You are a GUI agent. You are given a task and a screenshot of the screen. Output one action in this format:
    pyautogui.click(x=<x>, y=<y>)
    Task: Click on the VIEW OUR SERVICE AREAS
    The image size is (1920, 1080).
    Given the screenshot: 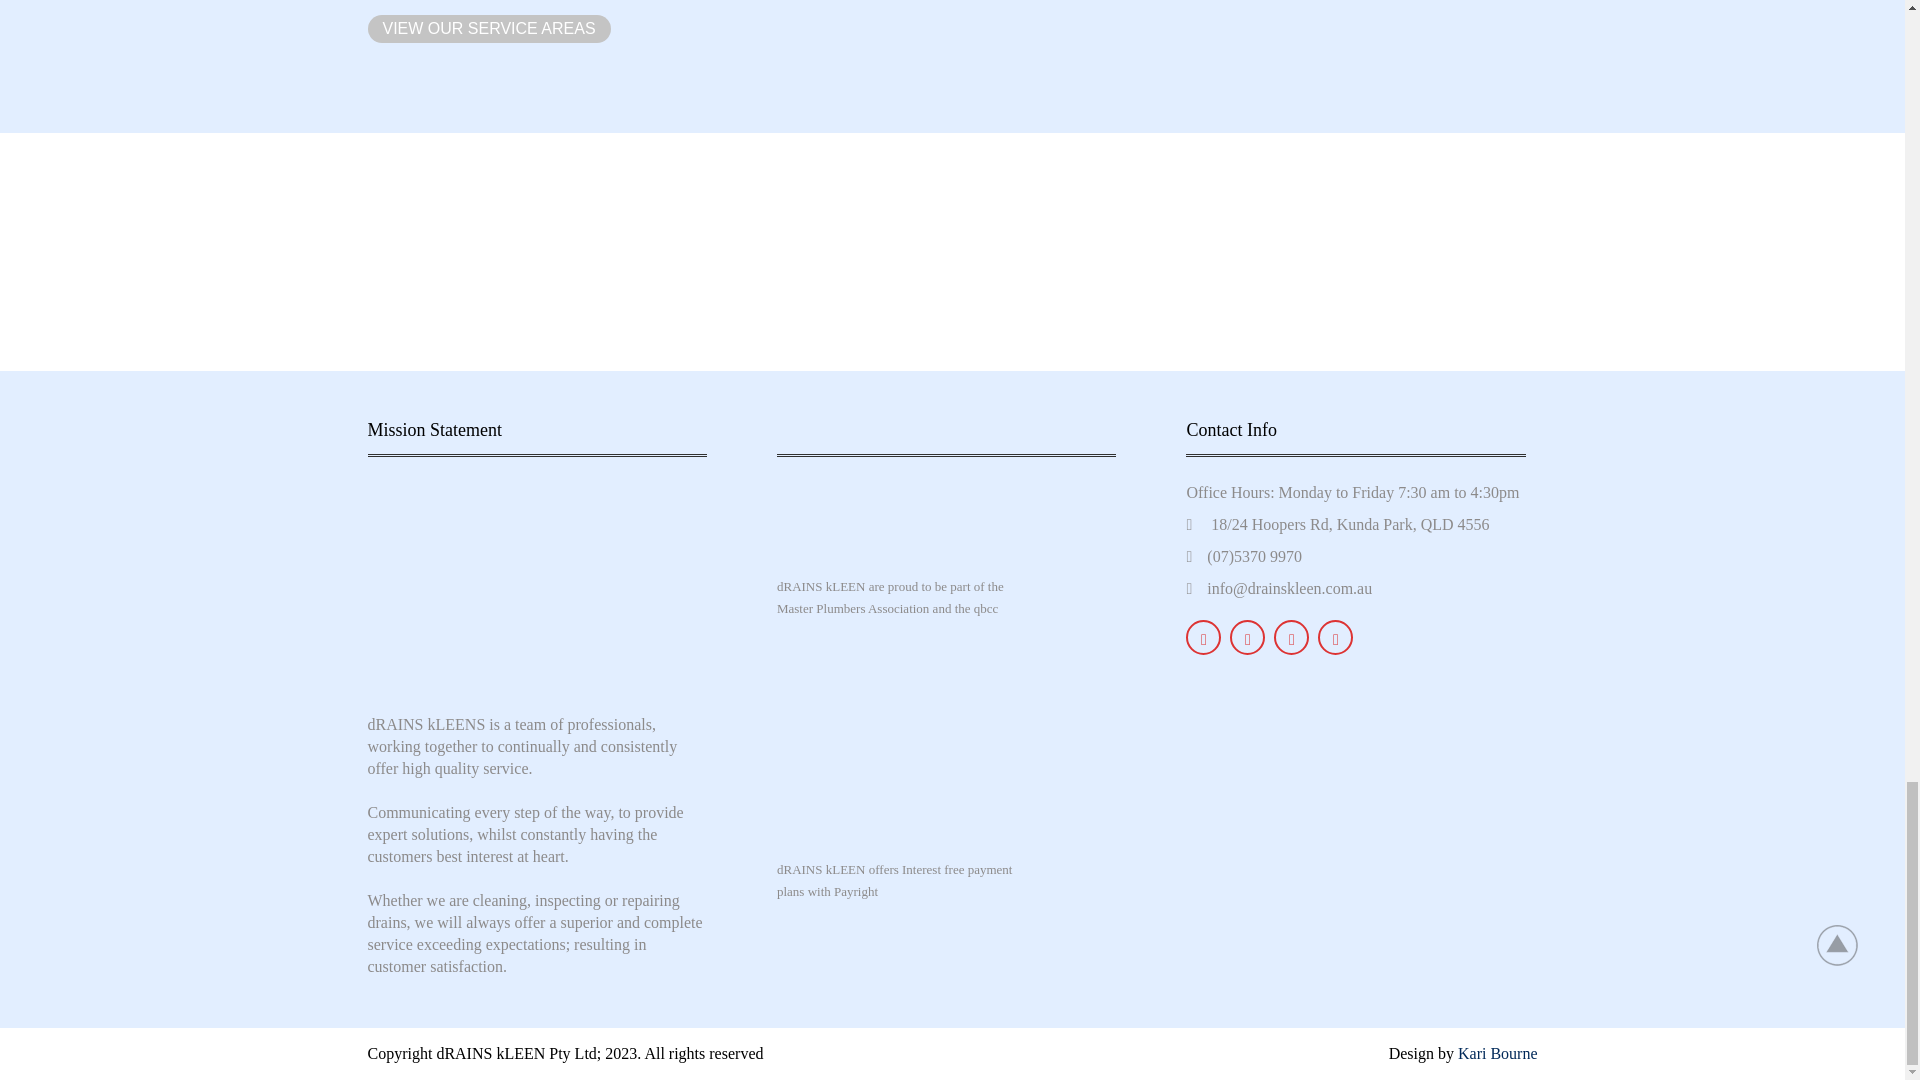 What is the action you would take?
    pyautogui.click(x=489, y=29)
    